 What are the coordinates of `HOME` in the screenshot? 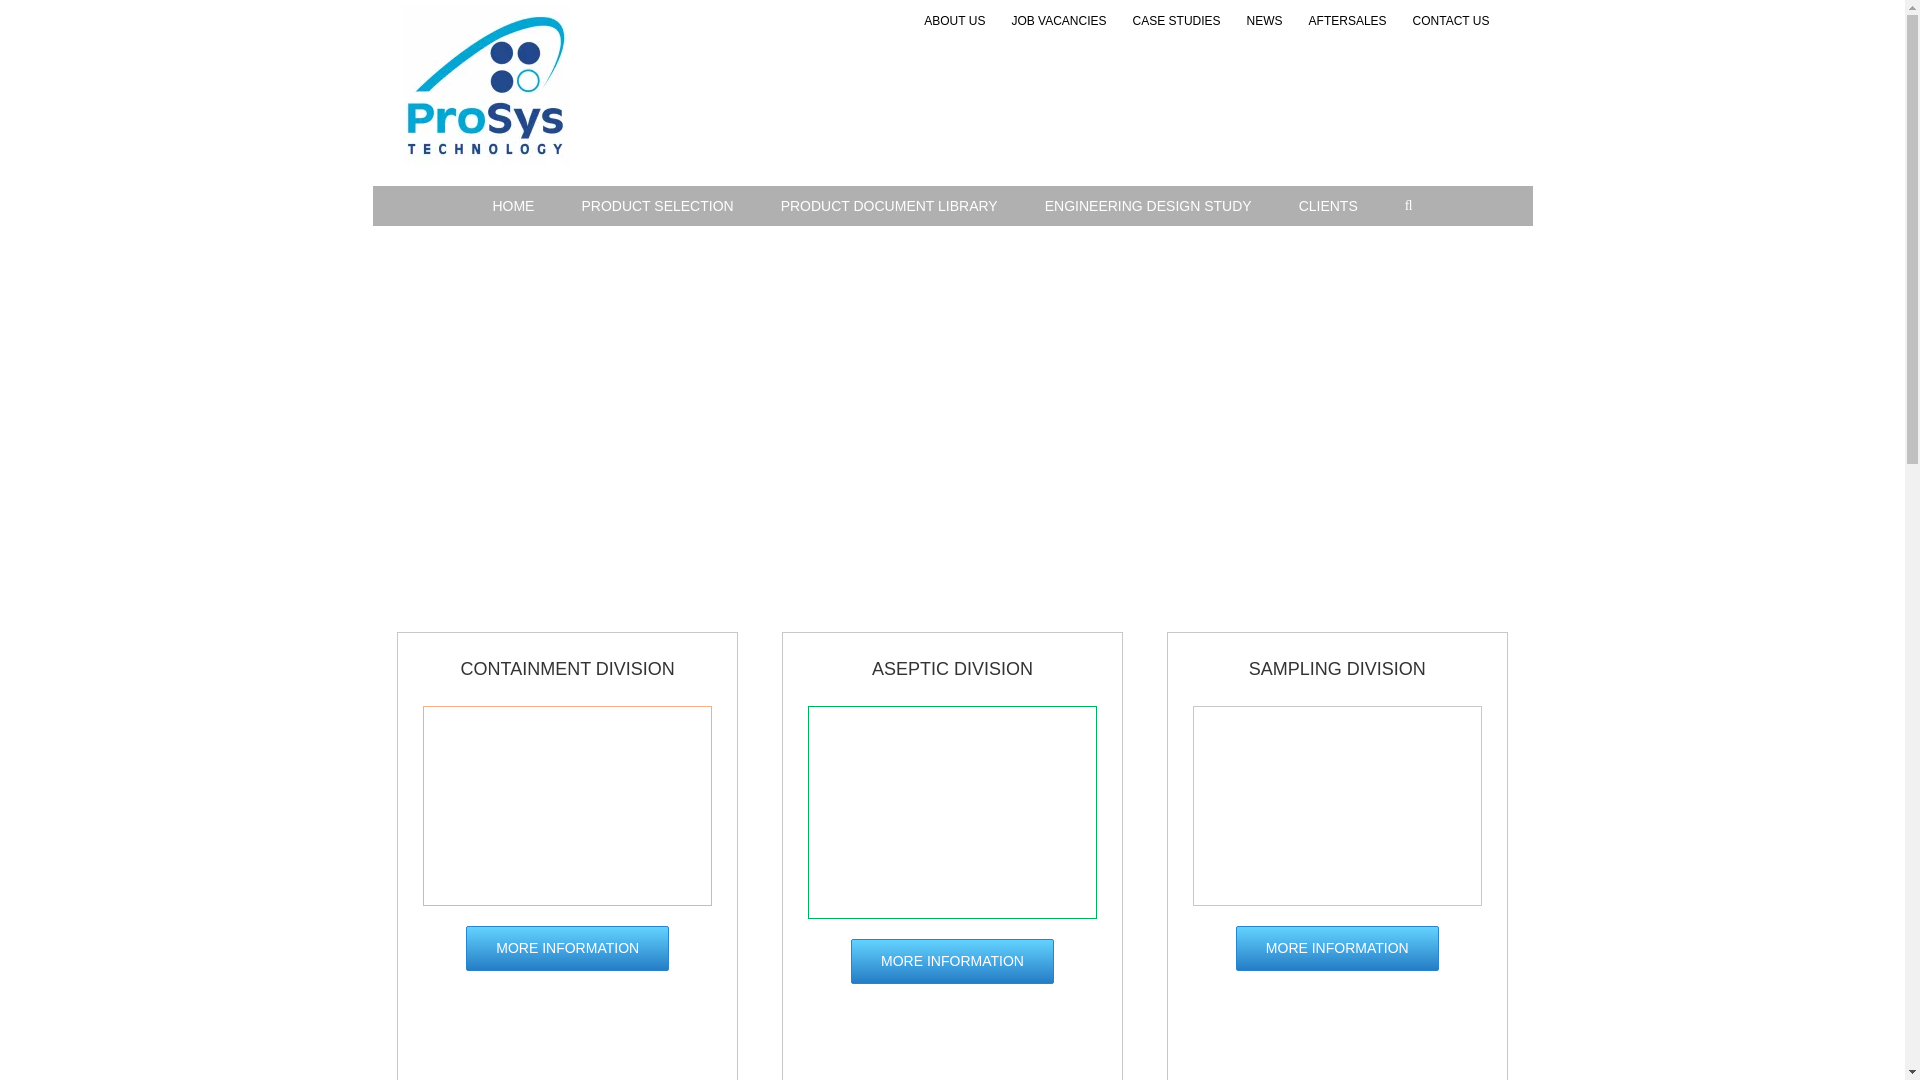 It's located at (512, 205).